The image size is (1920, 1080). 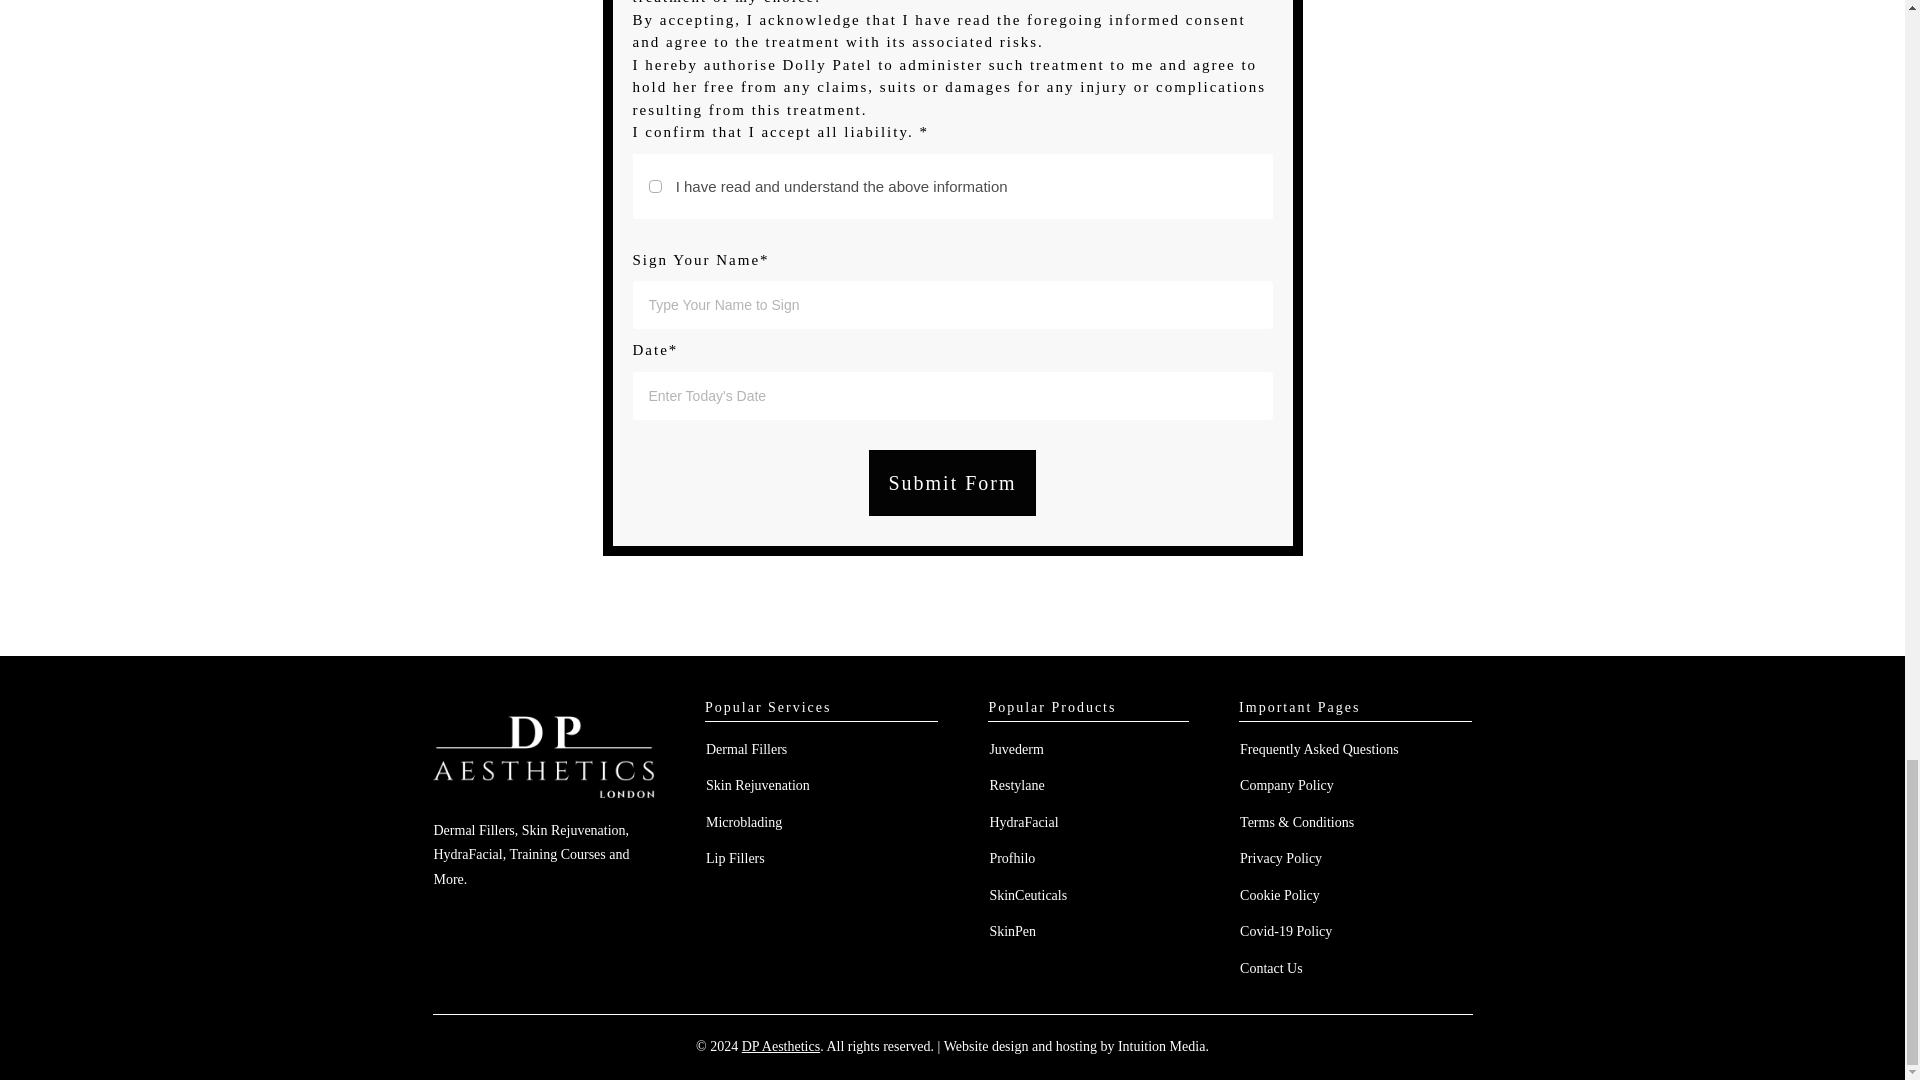 I want to click on Website design and hosting by Intuition Media, so click(x=1074, y=1046).